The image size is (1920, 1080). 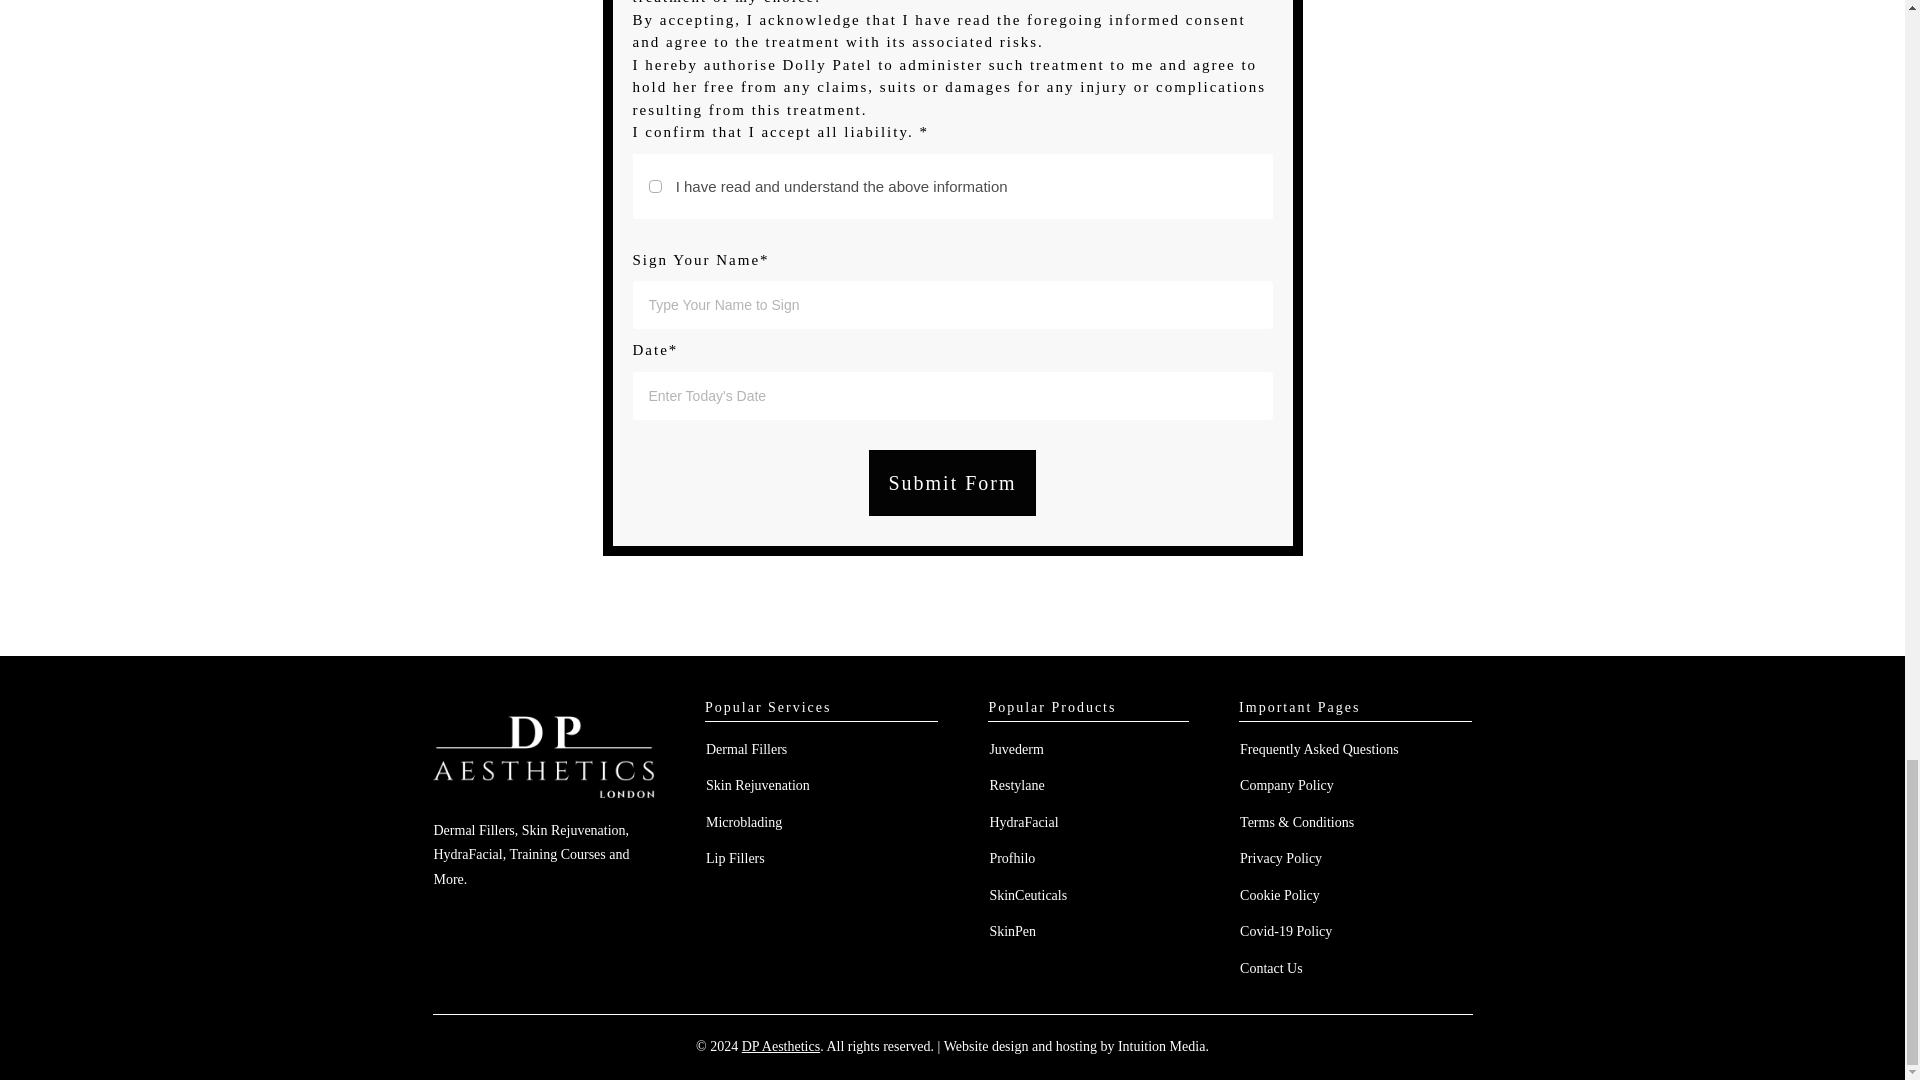 I want to click on Website design and hosting by Intuition Media, so click(x=1074, y=1046).